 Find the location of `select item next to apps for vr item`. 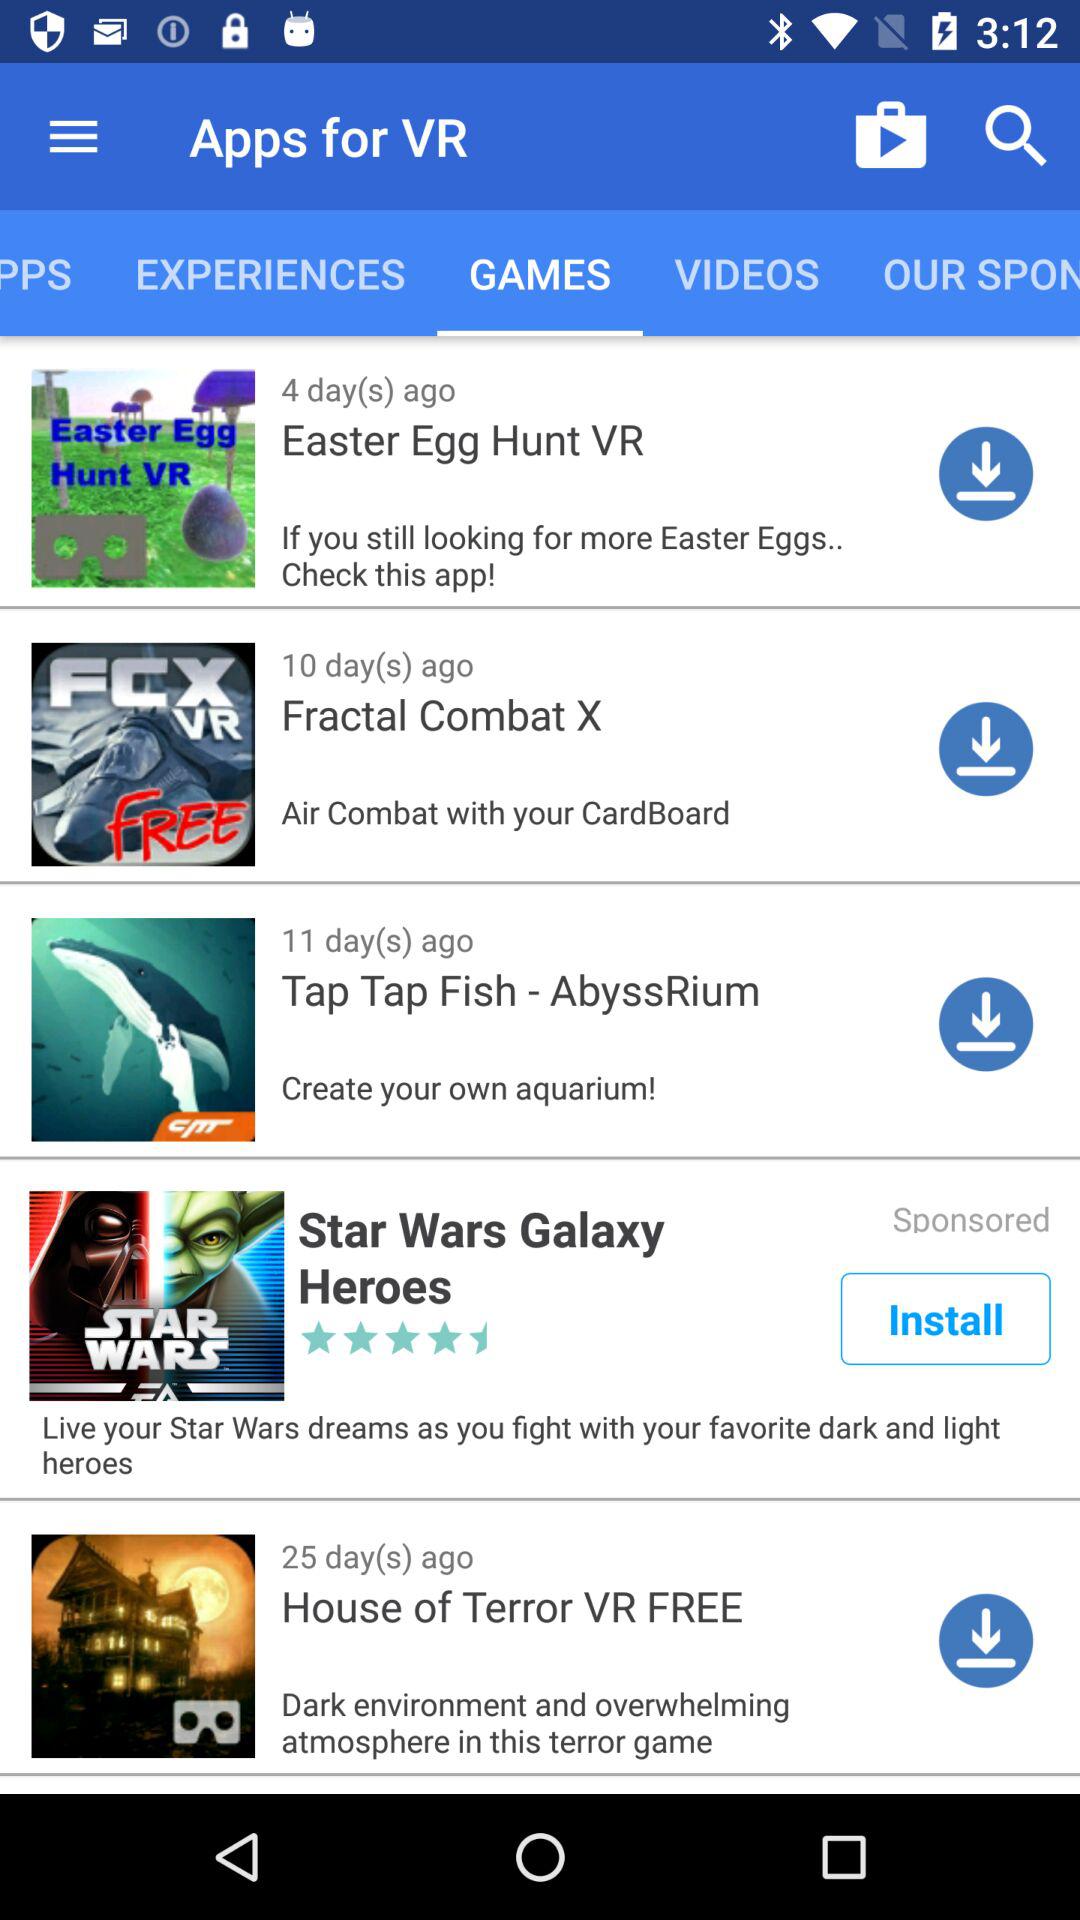

select item next to apps for vr item is located at coordinates (73, 136).